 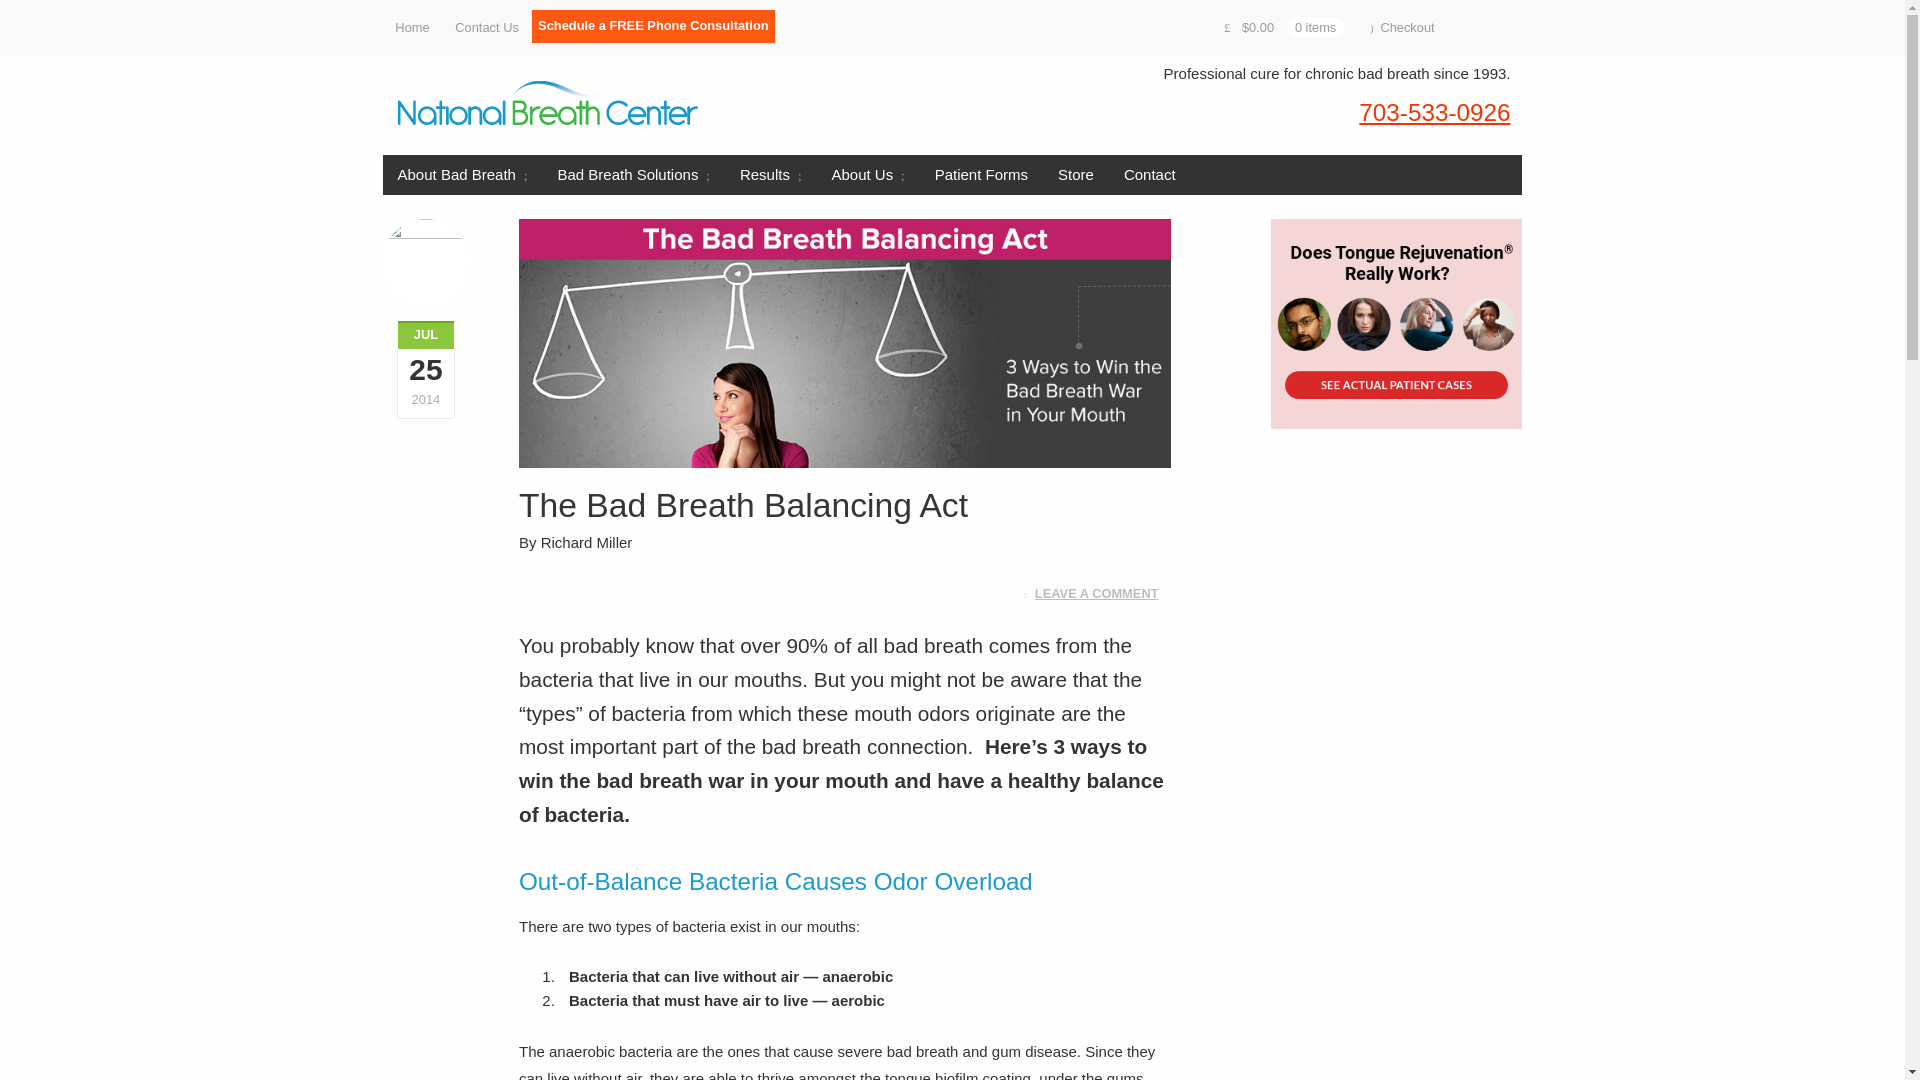 What do you see at coordinates (1396, 323) in the screenshot?
I see `See Actual Tongue Rejuvenation Patient Case Results` at bounding box center [1396, 323].